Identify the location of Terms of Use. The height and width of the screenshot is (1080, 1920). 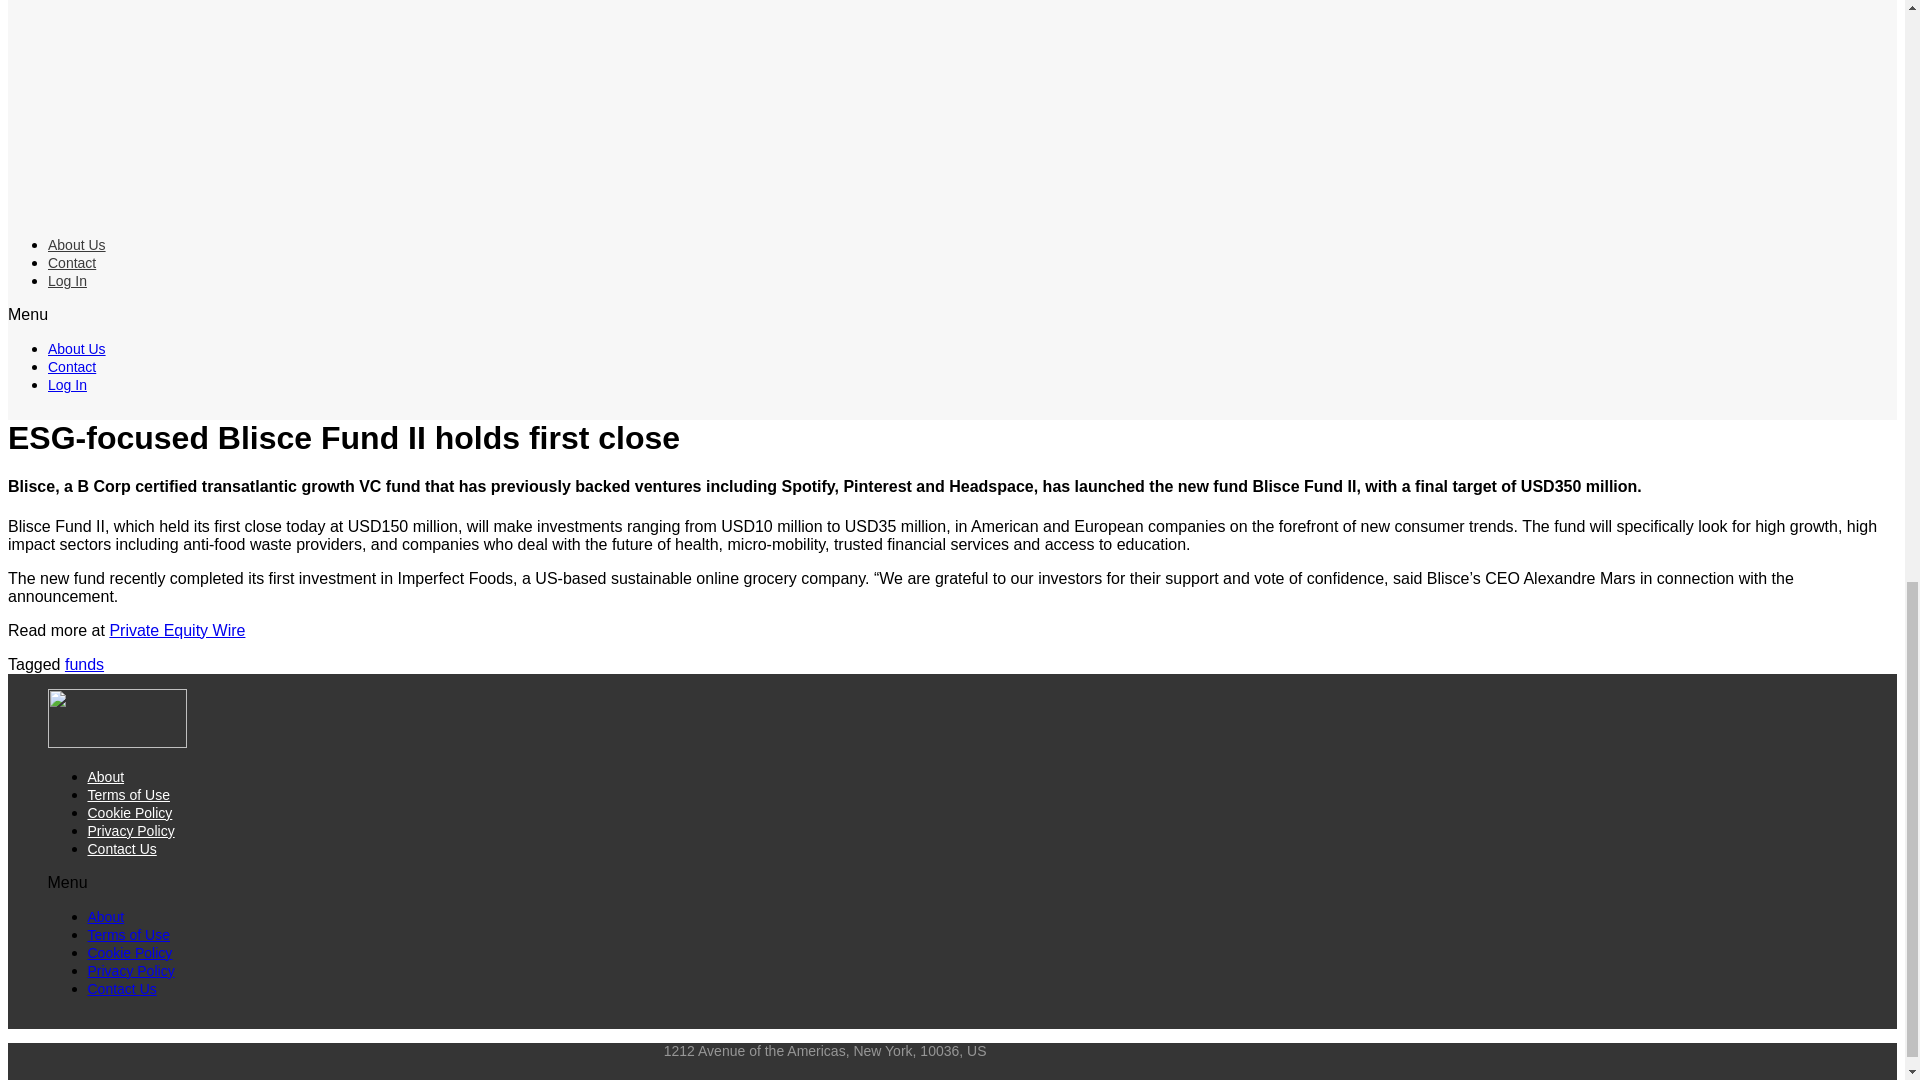
(129, 934).